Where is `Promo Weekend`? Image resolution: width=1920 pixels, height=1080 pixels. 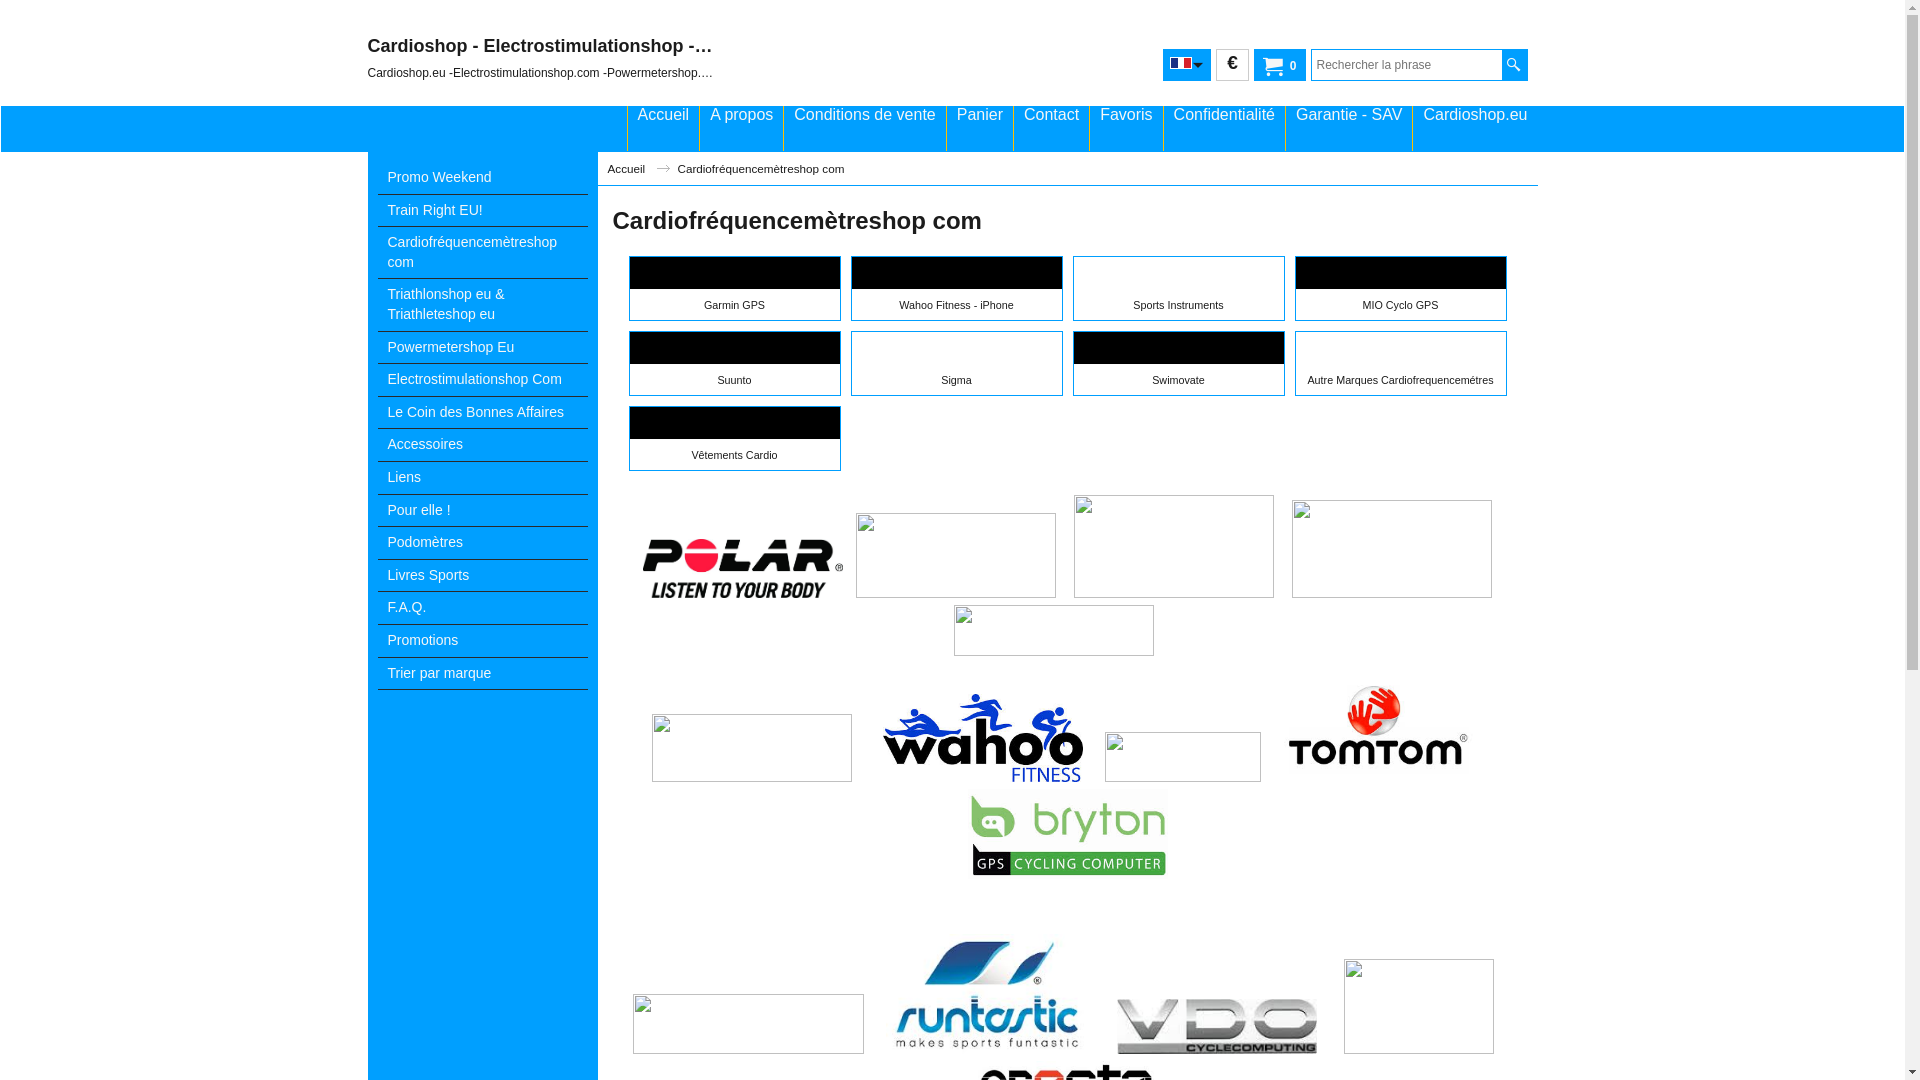 Promo Weekend is located at coordinates (483, 178).